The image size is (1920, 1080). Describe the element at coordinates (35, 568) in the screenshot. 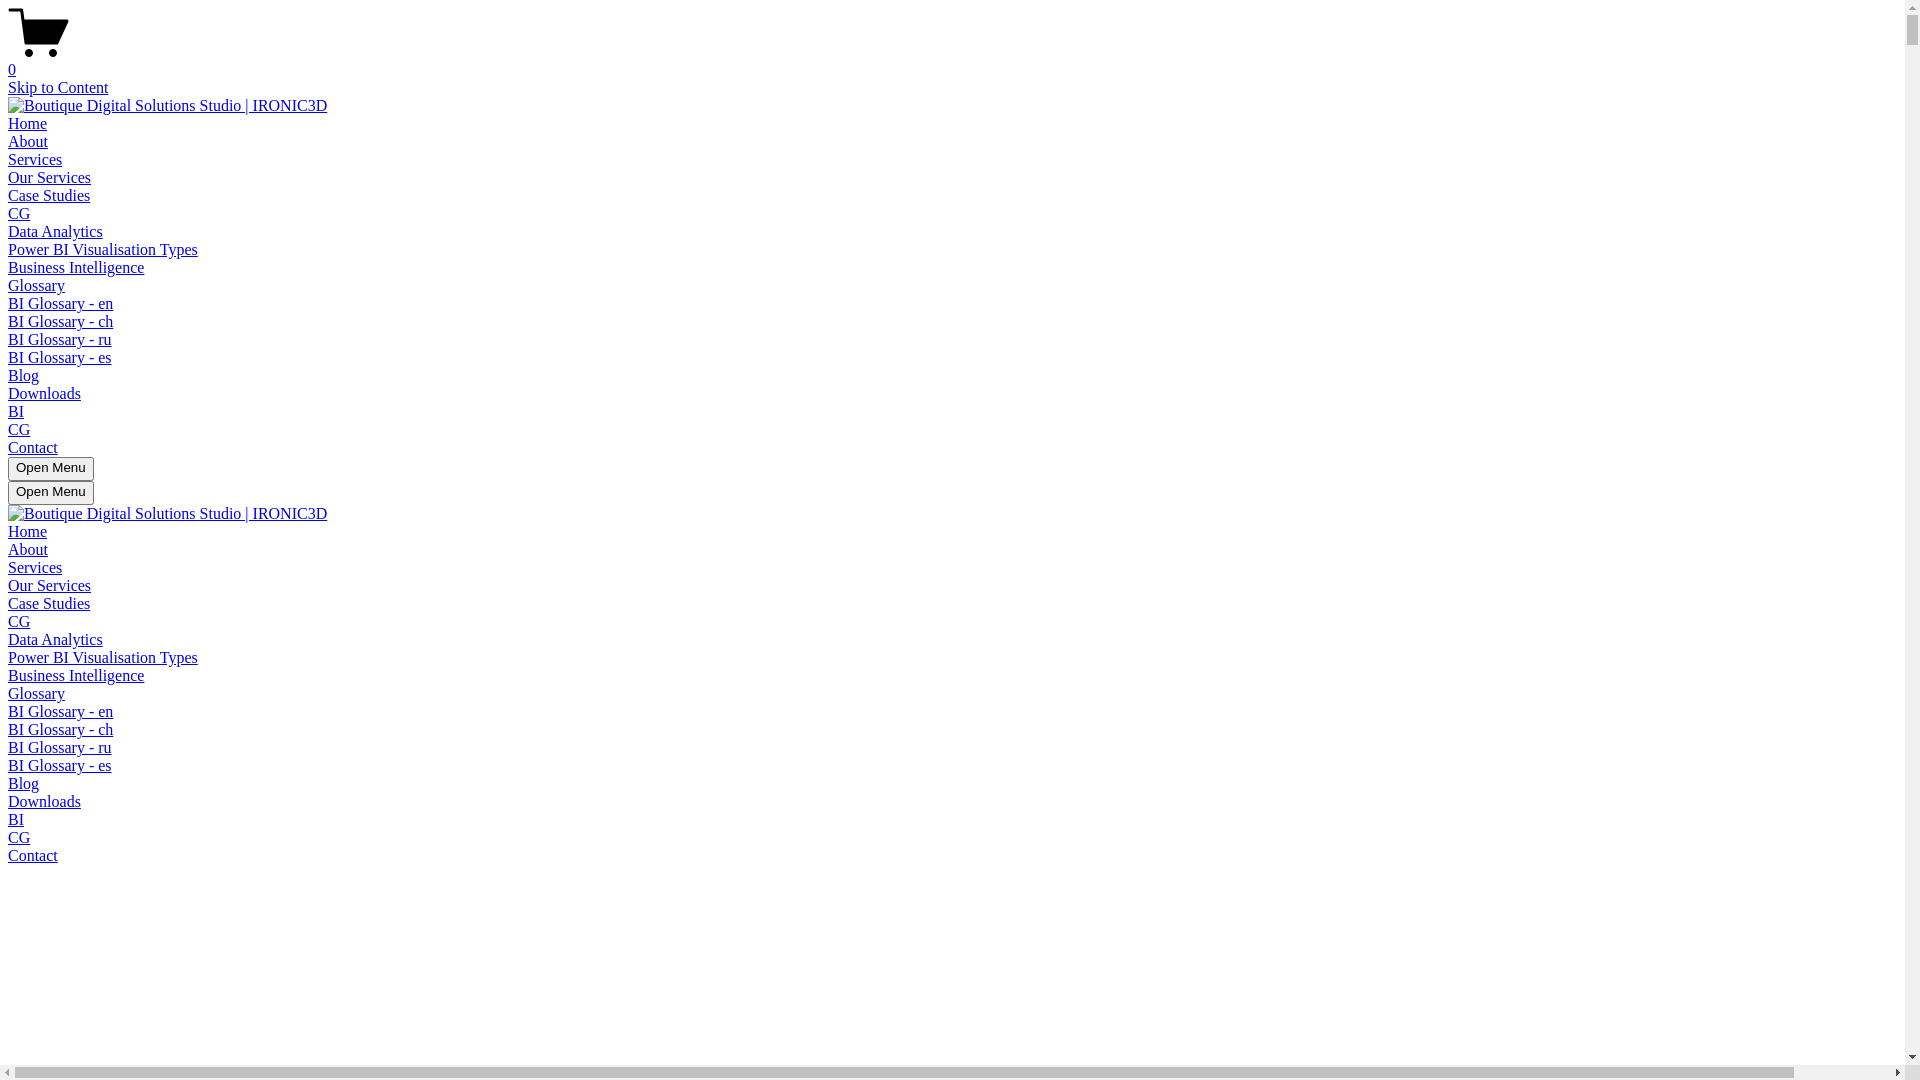

I see `Services` at that location.